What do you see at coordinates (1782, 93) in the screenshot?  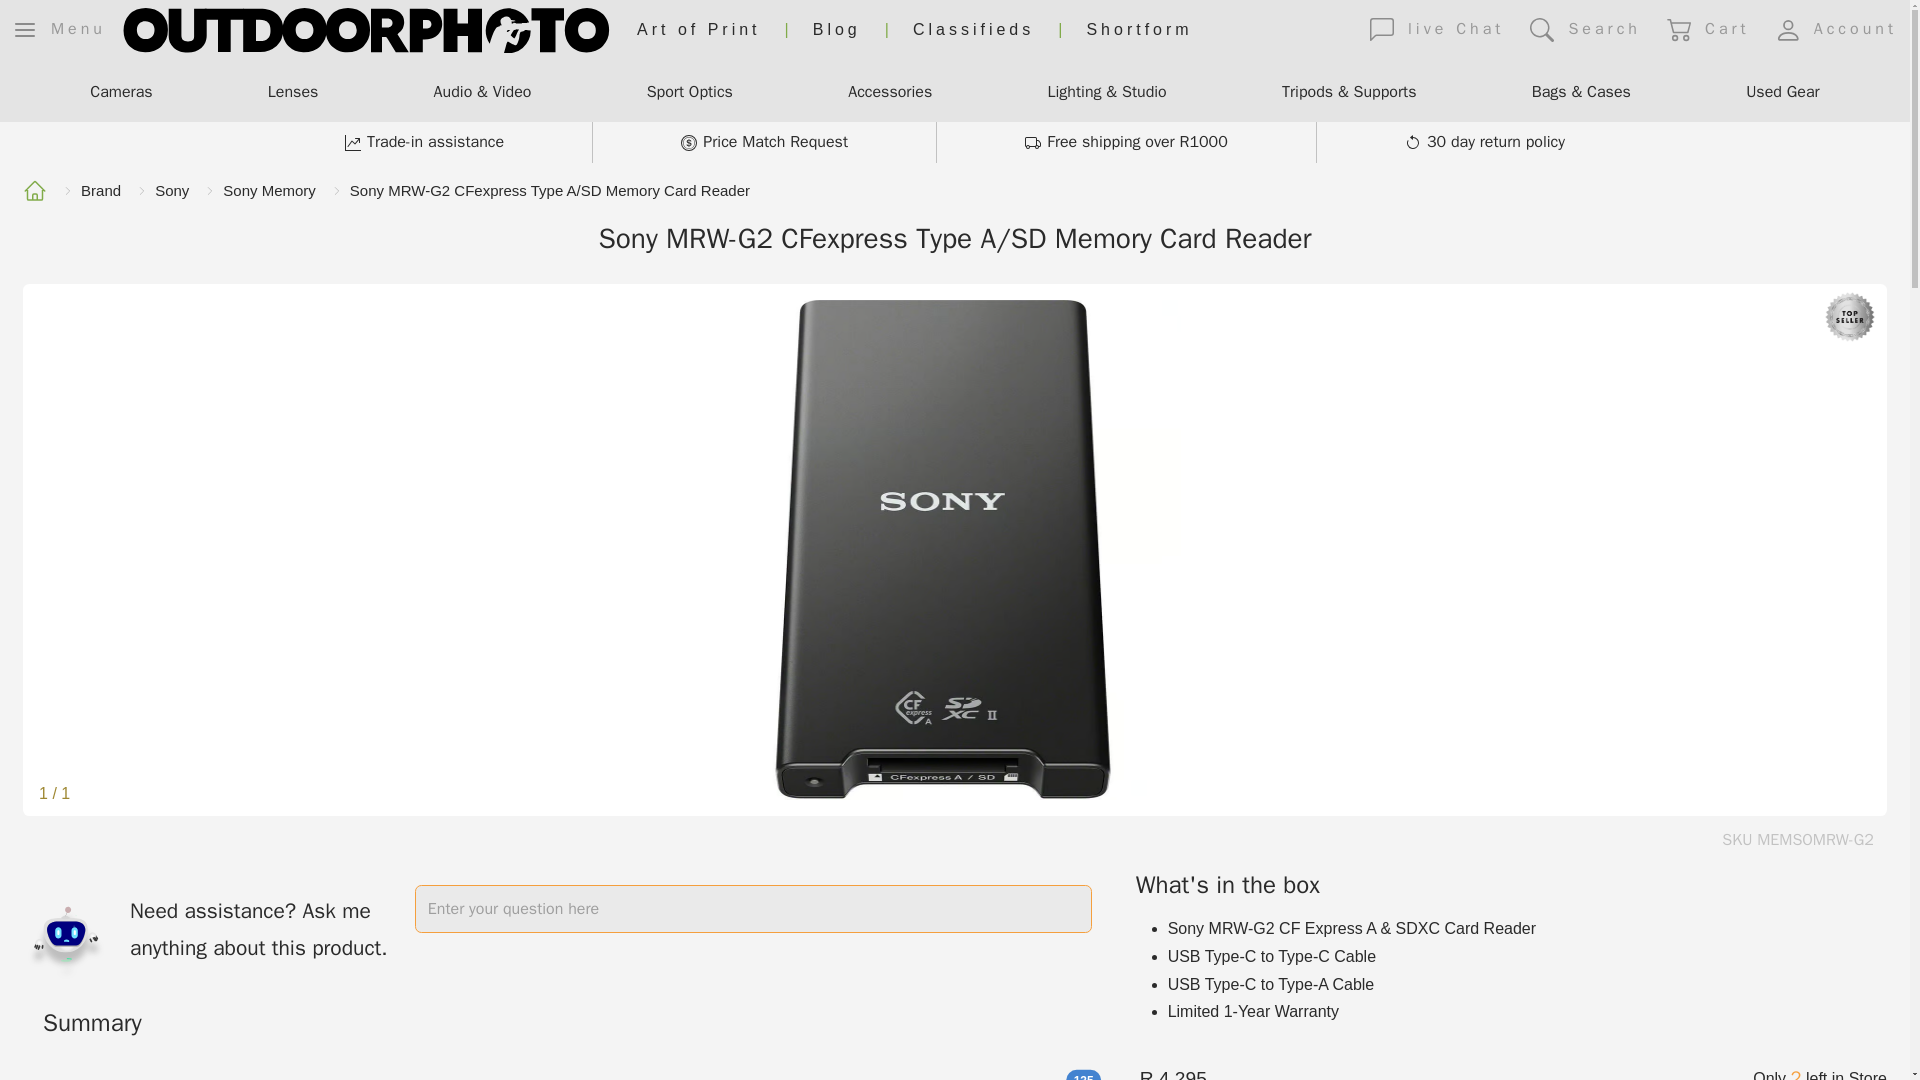 I see `Used Gear` at bounding box center [1782, 93].